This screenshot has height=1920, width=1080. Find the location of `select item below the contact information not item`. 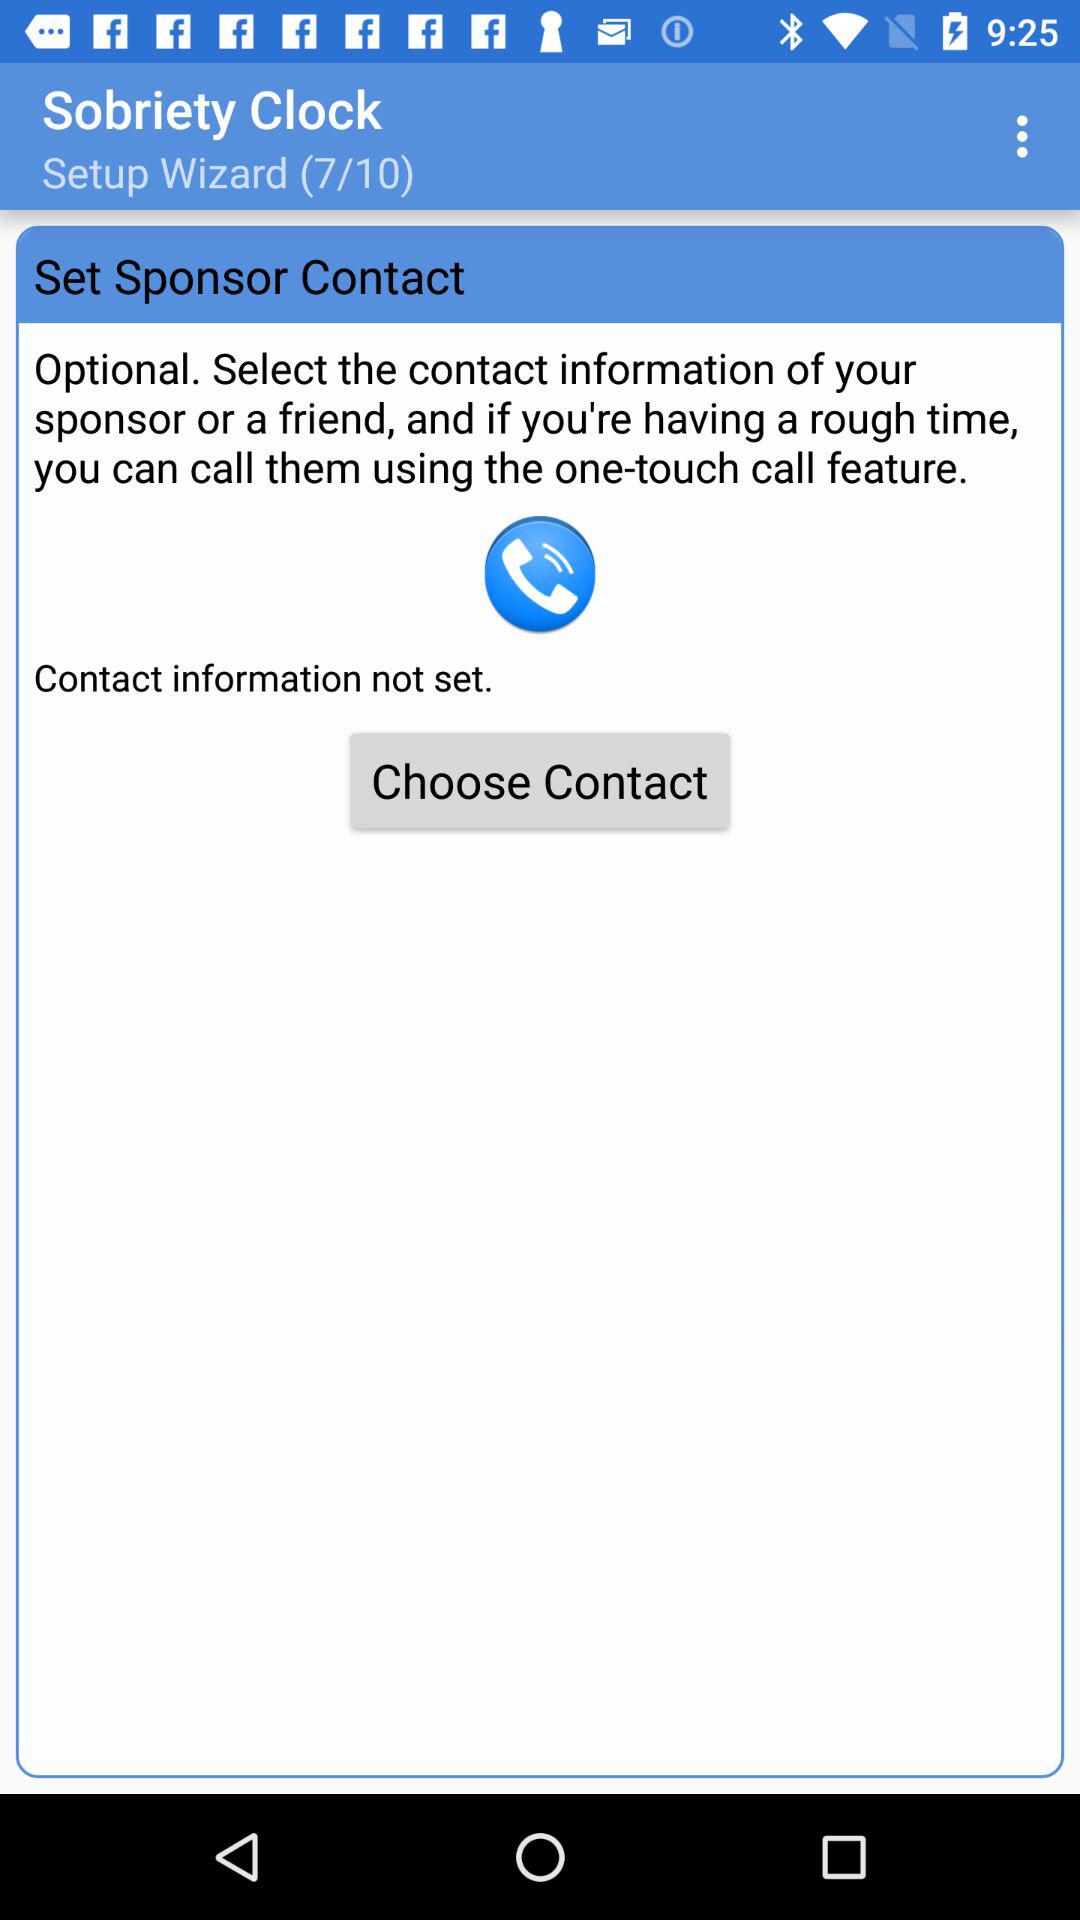

select item below the contact information not item is located at coordinates (540, 780).